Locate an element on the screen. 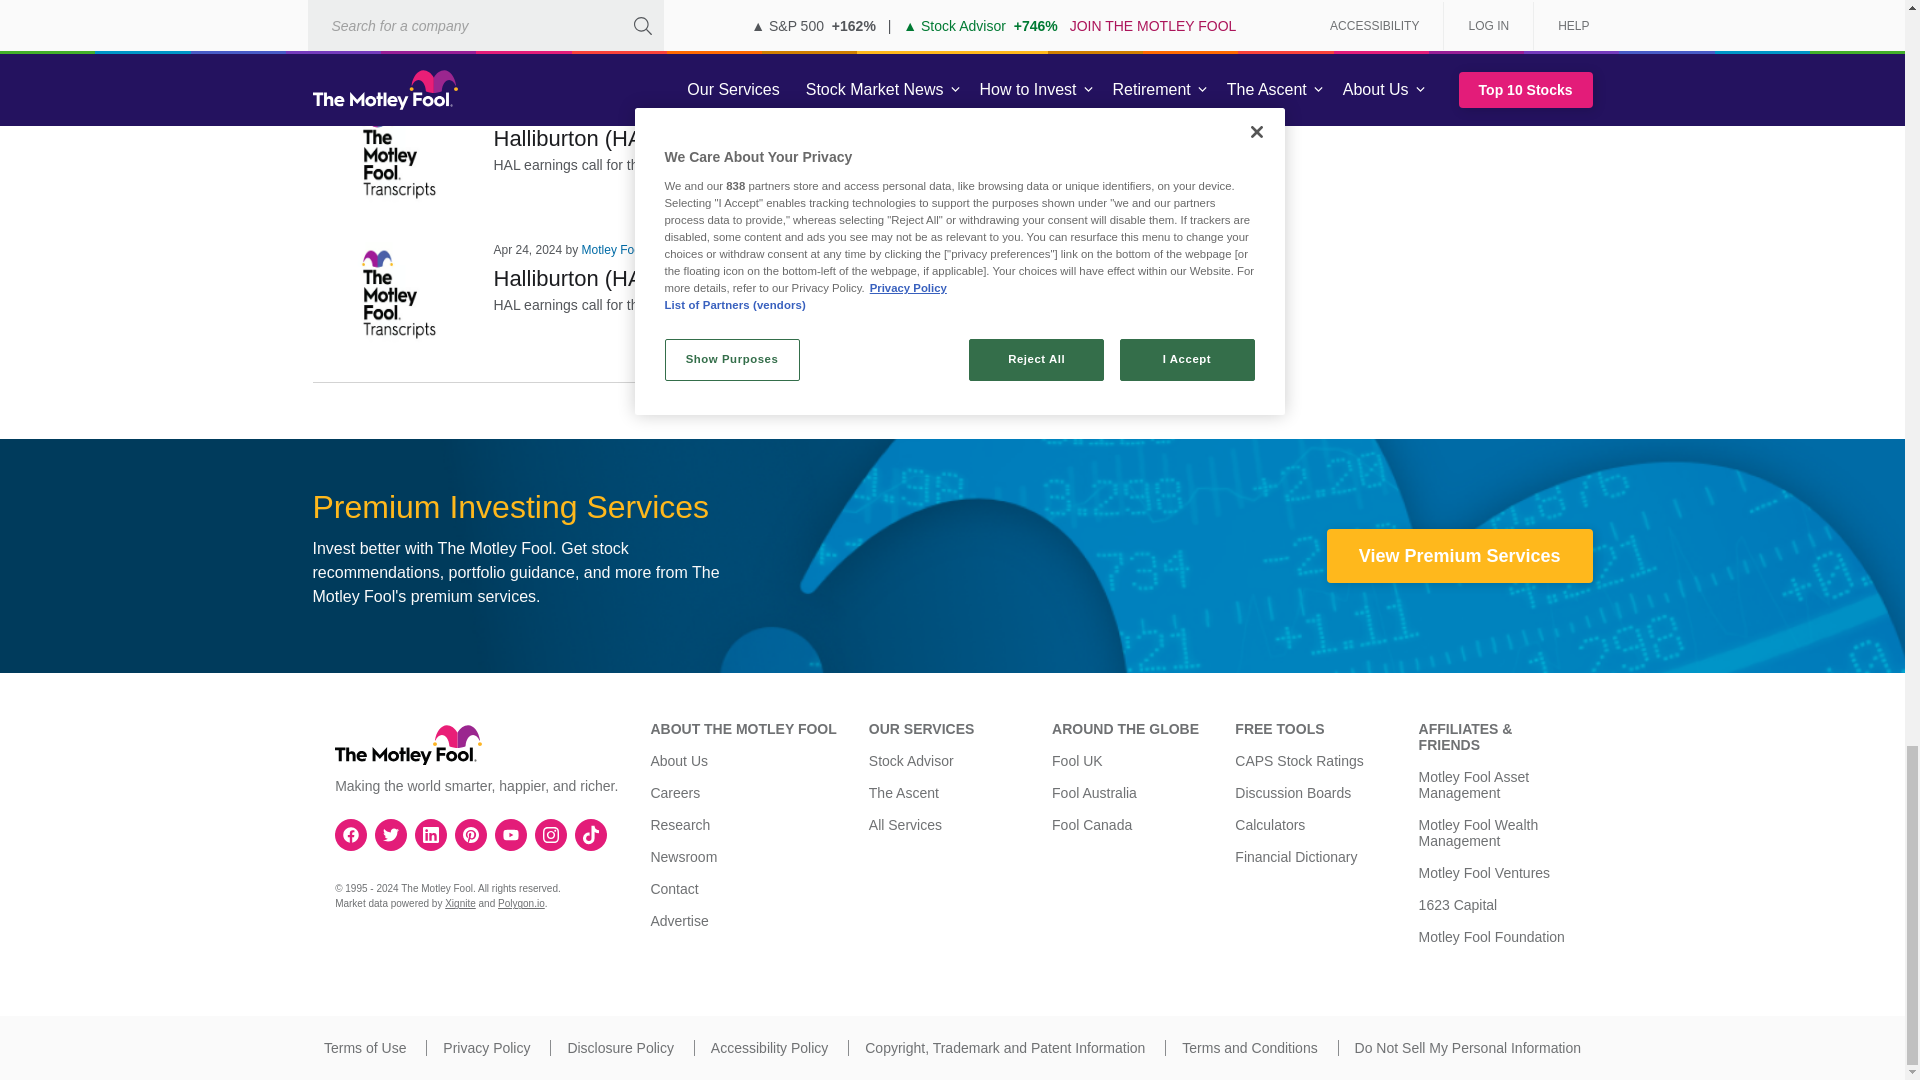 This screenshot has width=1920, height=1080. Terms and Conditions is located at coordinates (1250, 1048).